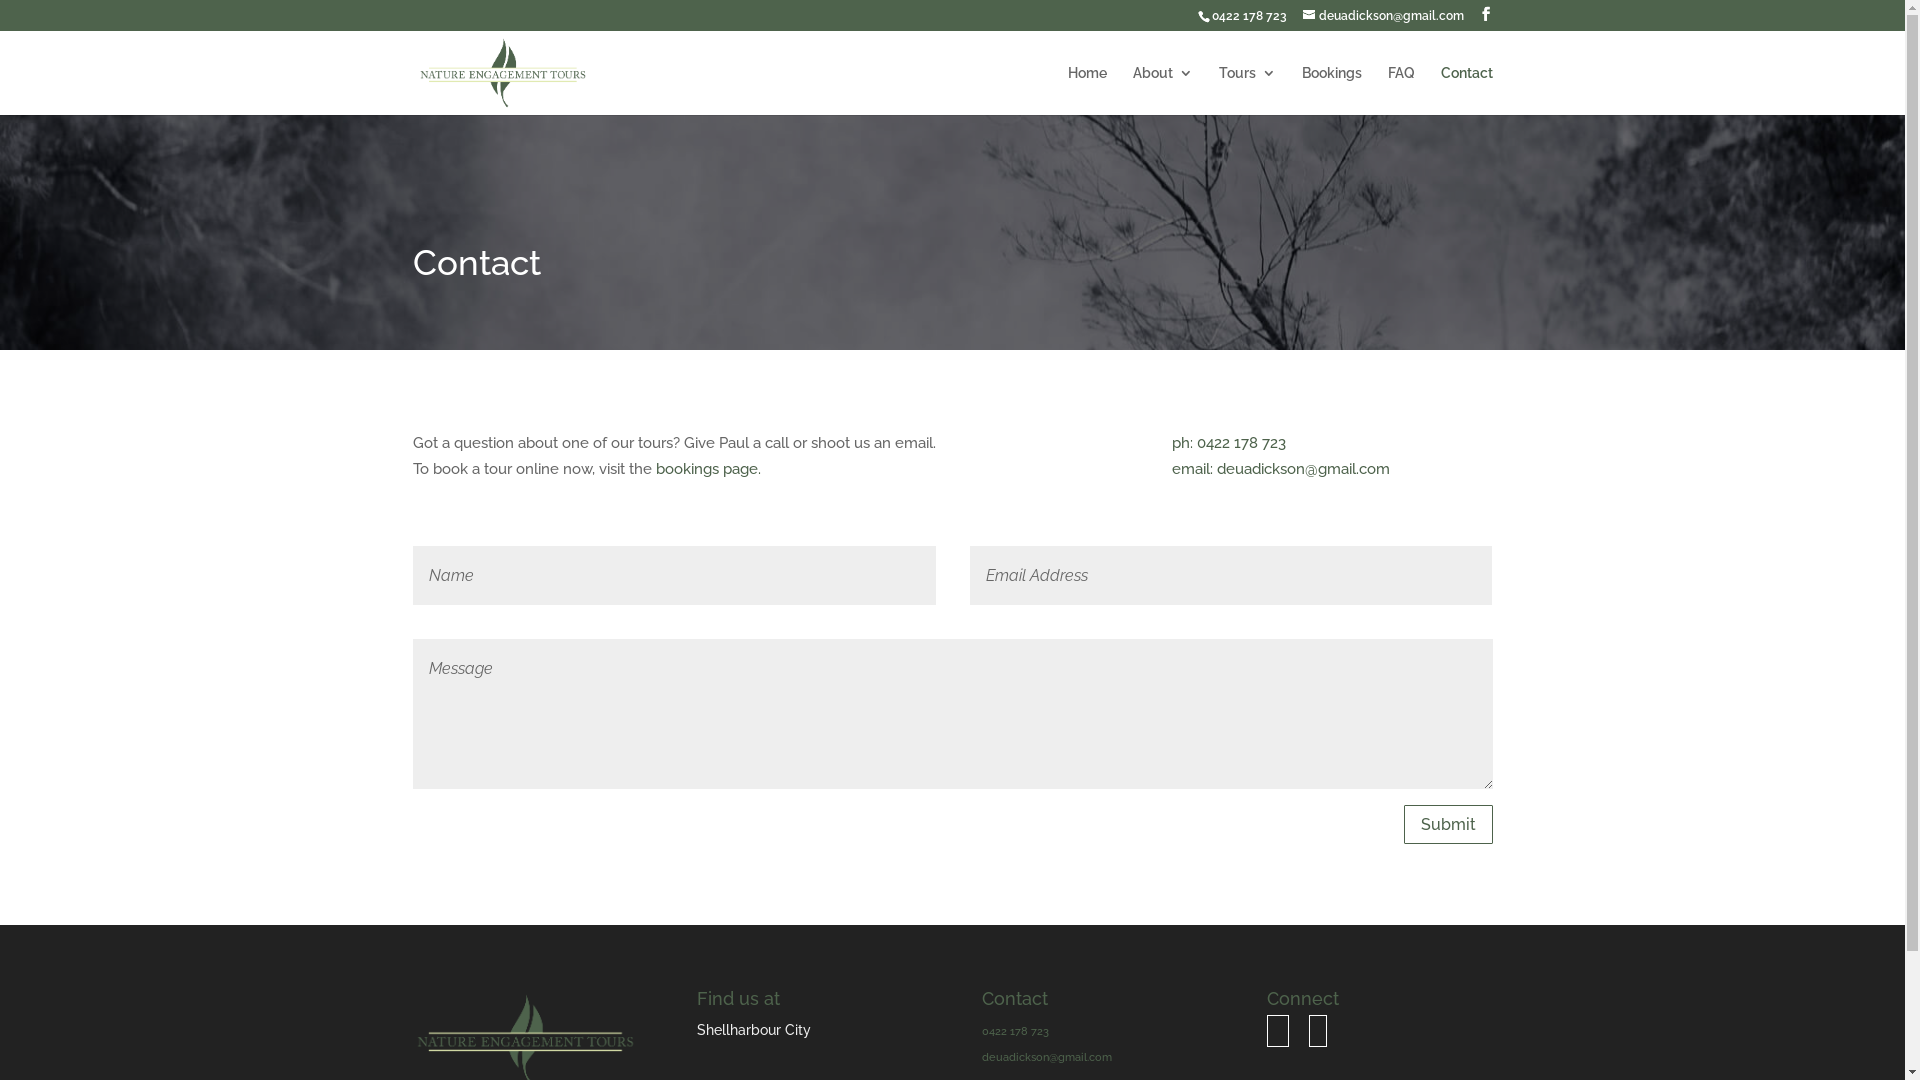 The width and height of the screenshot is (1920, 1080). I want to click on deuadickson@gmail.com, so click(1047, 1058).